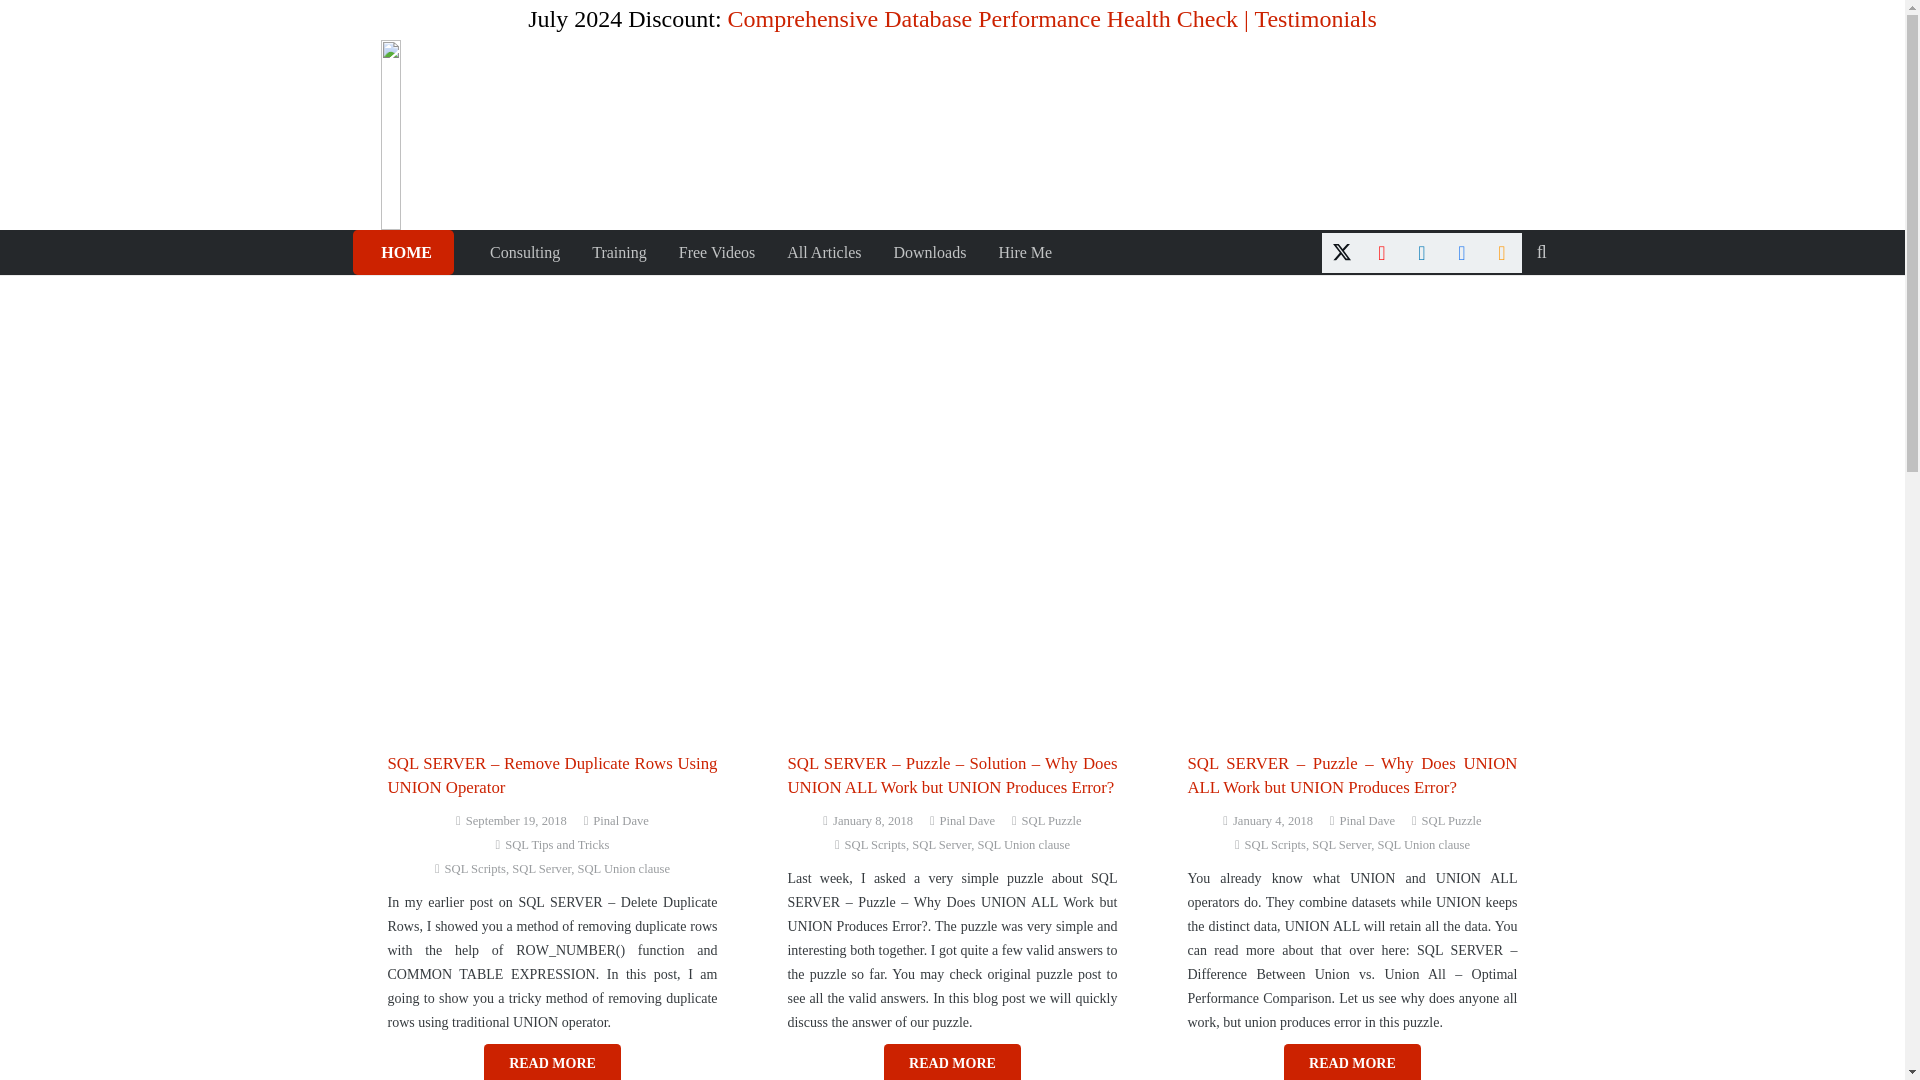 The height and width of the screenshot is (1080, 1920). Describe the element at coordinates (541, 868) in the screenshot. I see `SQL Server` at that location.